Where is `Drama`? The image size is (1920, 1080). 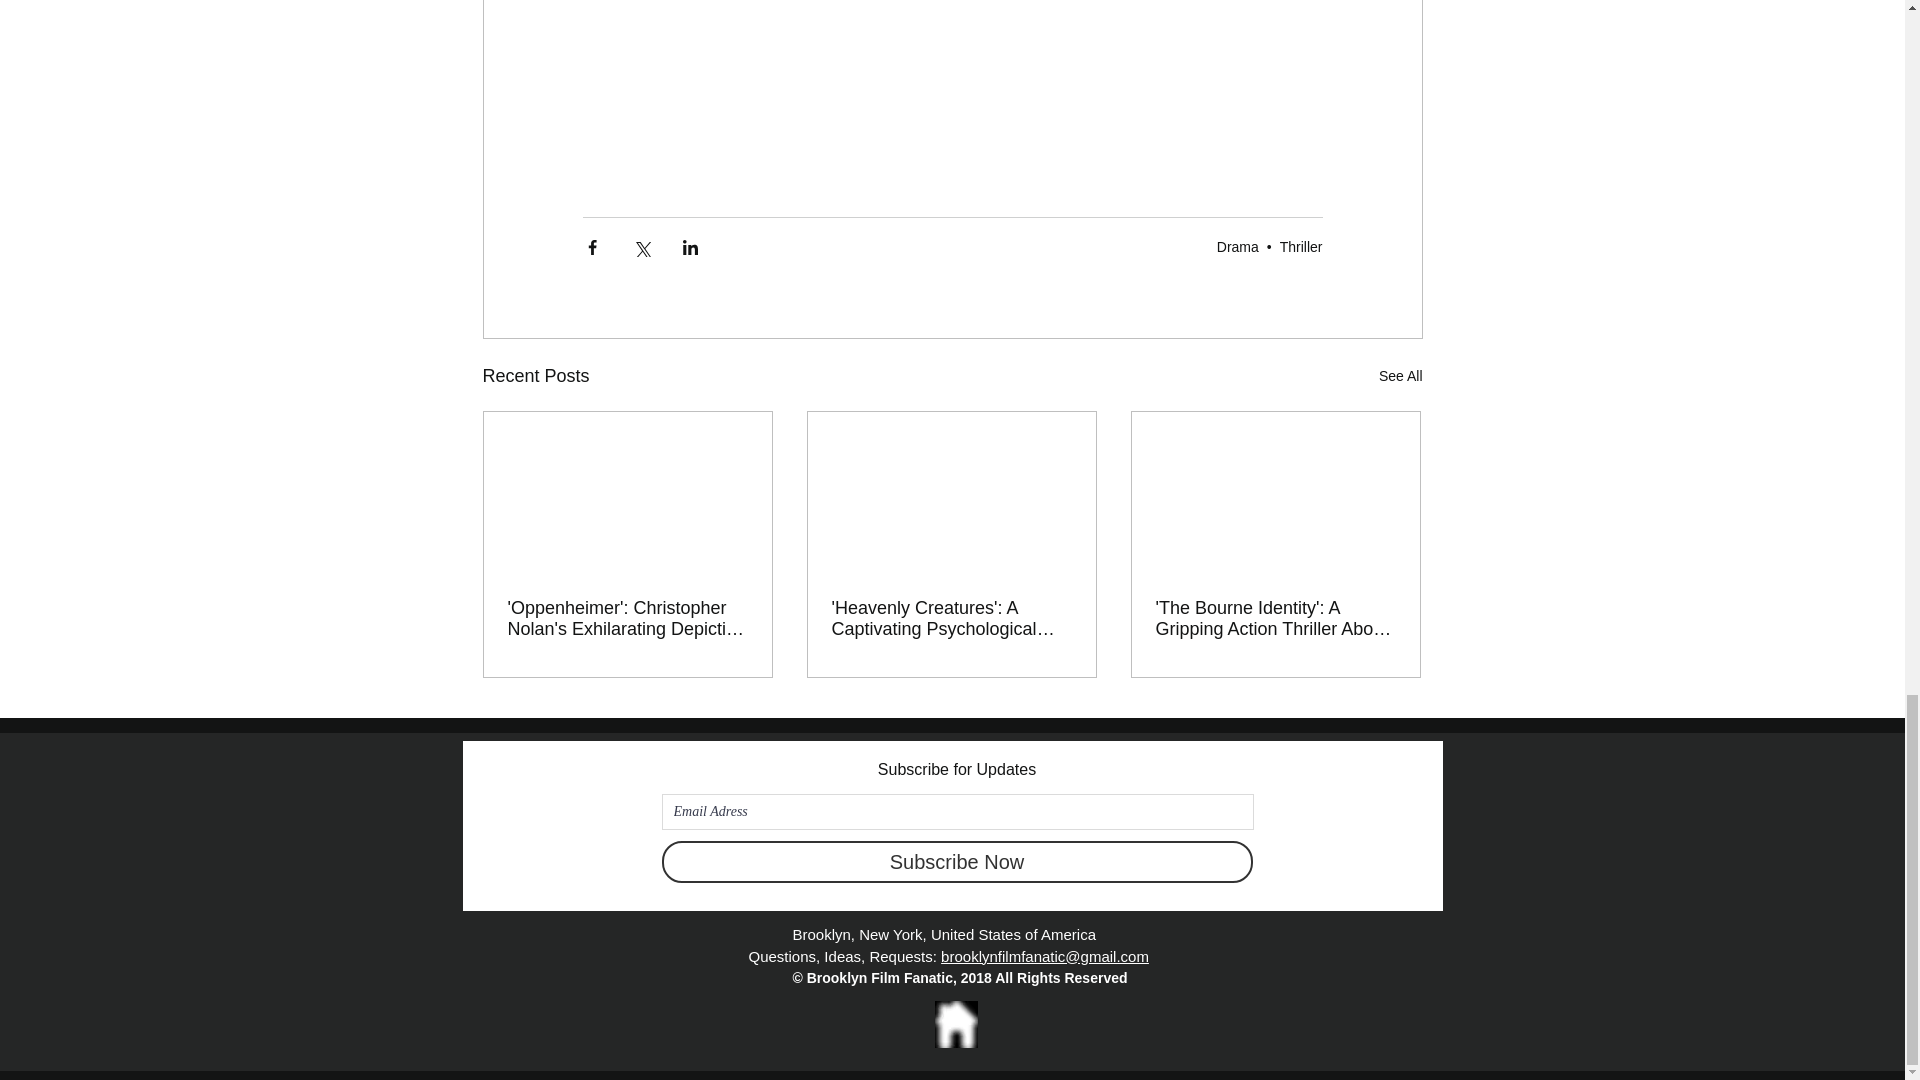 Drama is located at coordinates (1238, 246).